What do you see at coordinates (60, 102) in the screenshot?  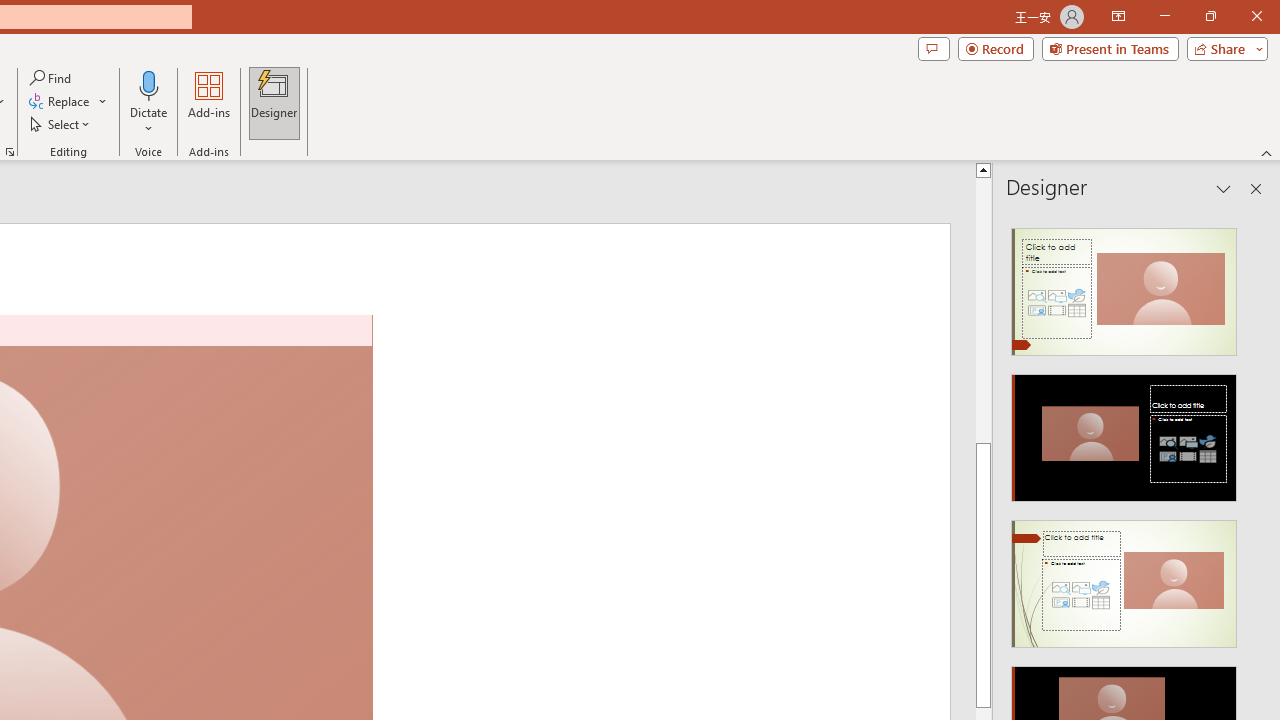 I see `Replace...` at bounding box center [60, 102].